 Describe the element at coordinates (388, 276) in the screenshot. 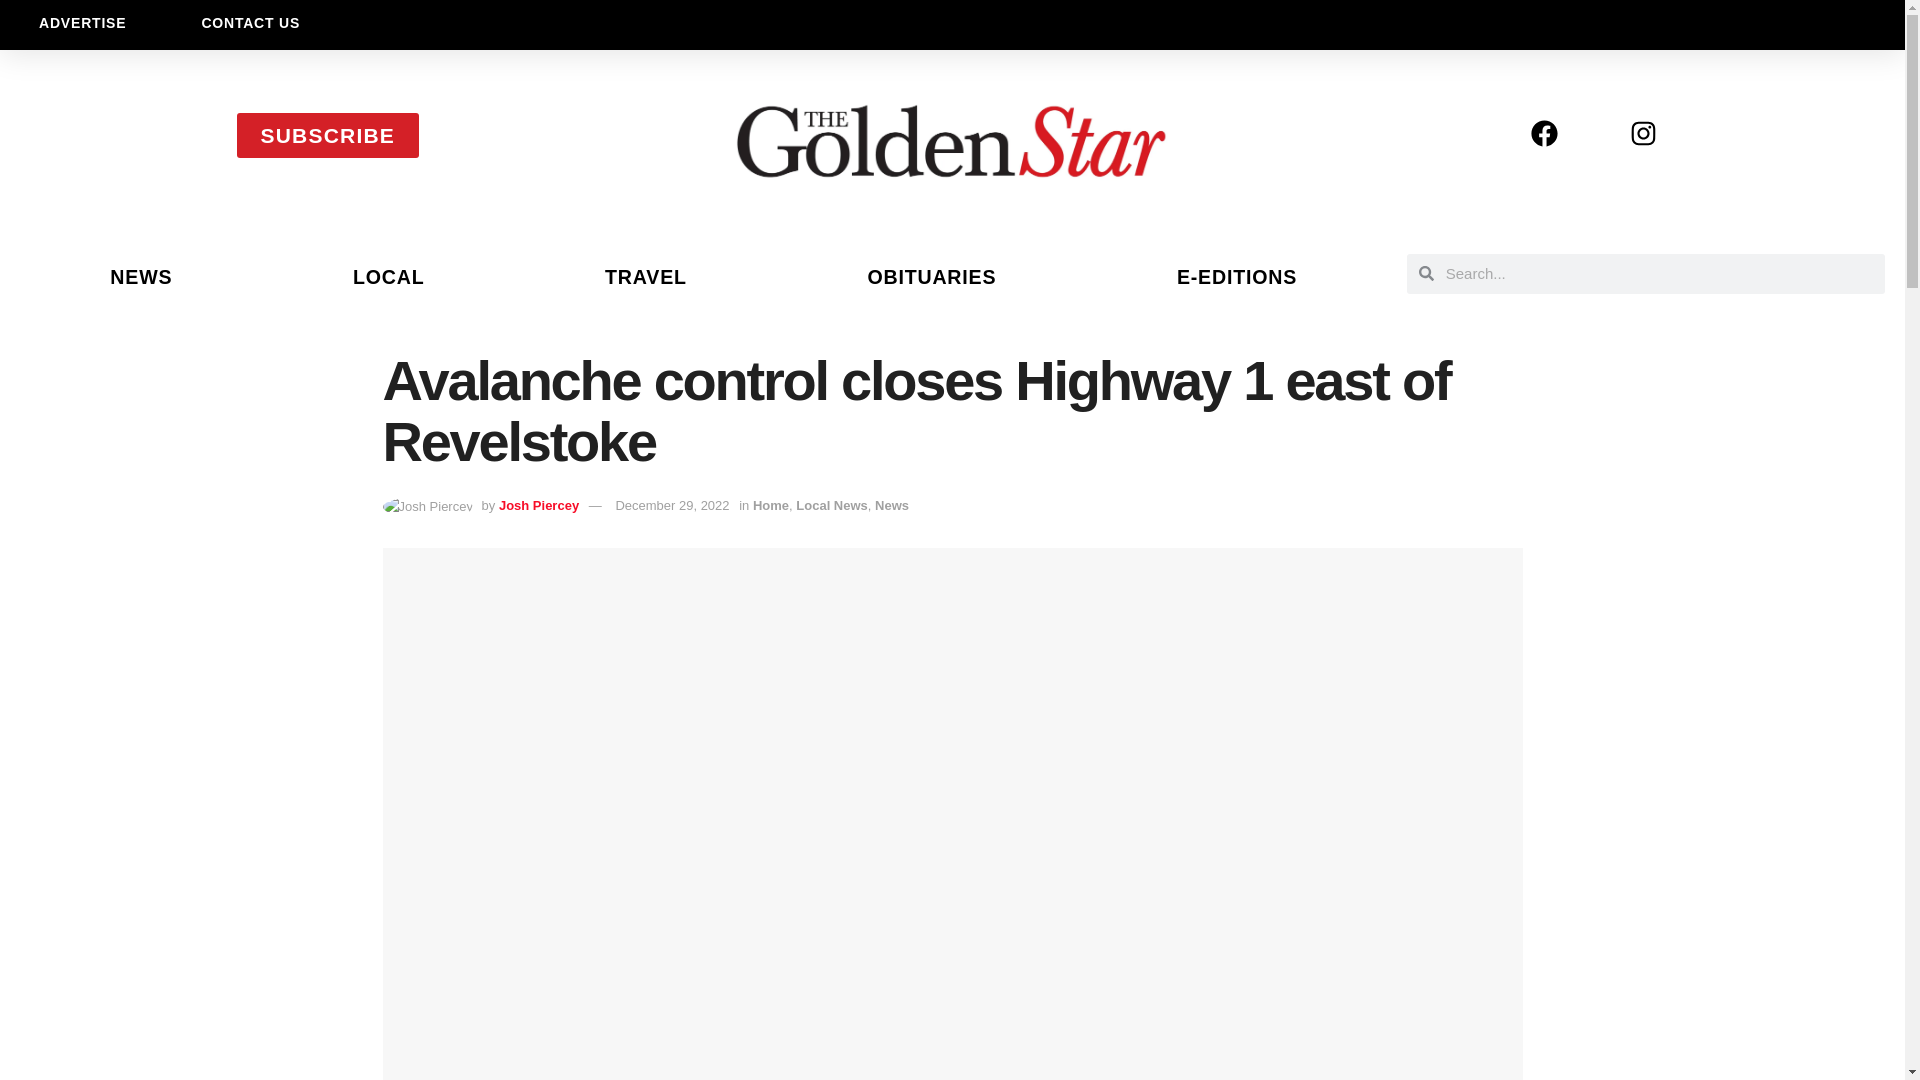

I see `LOCAL` at that location.